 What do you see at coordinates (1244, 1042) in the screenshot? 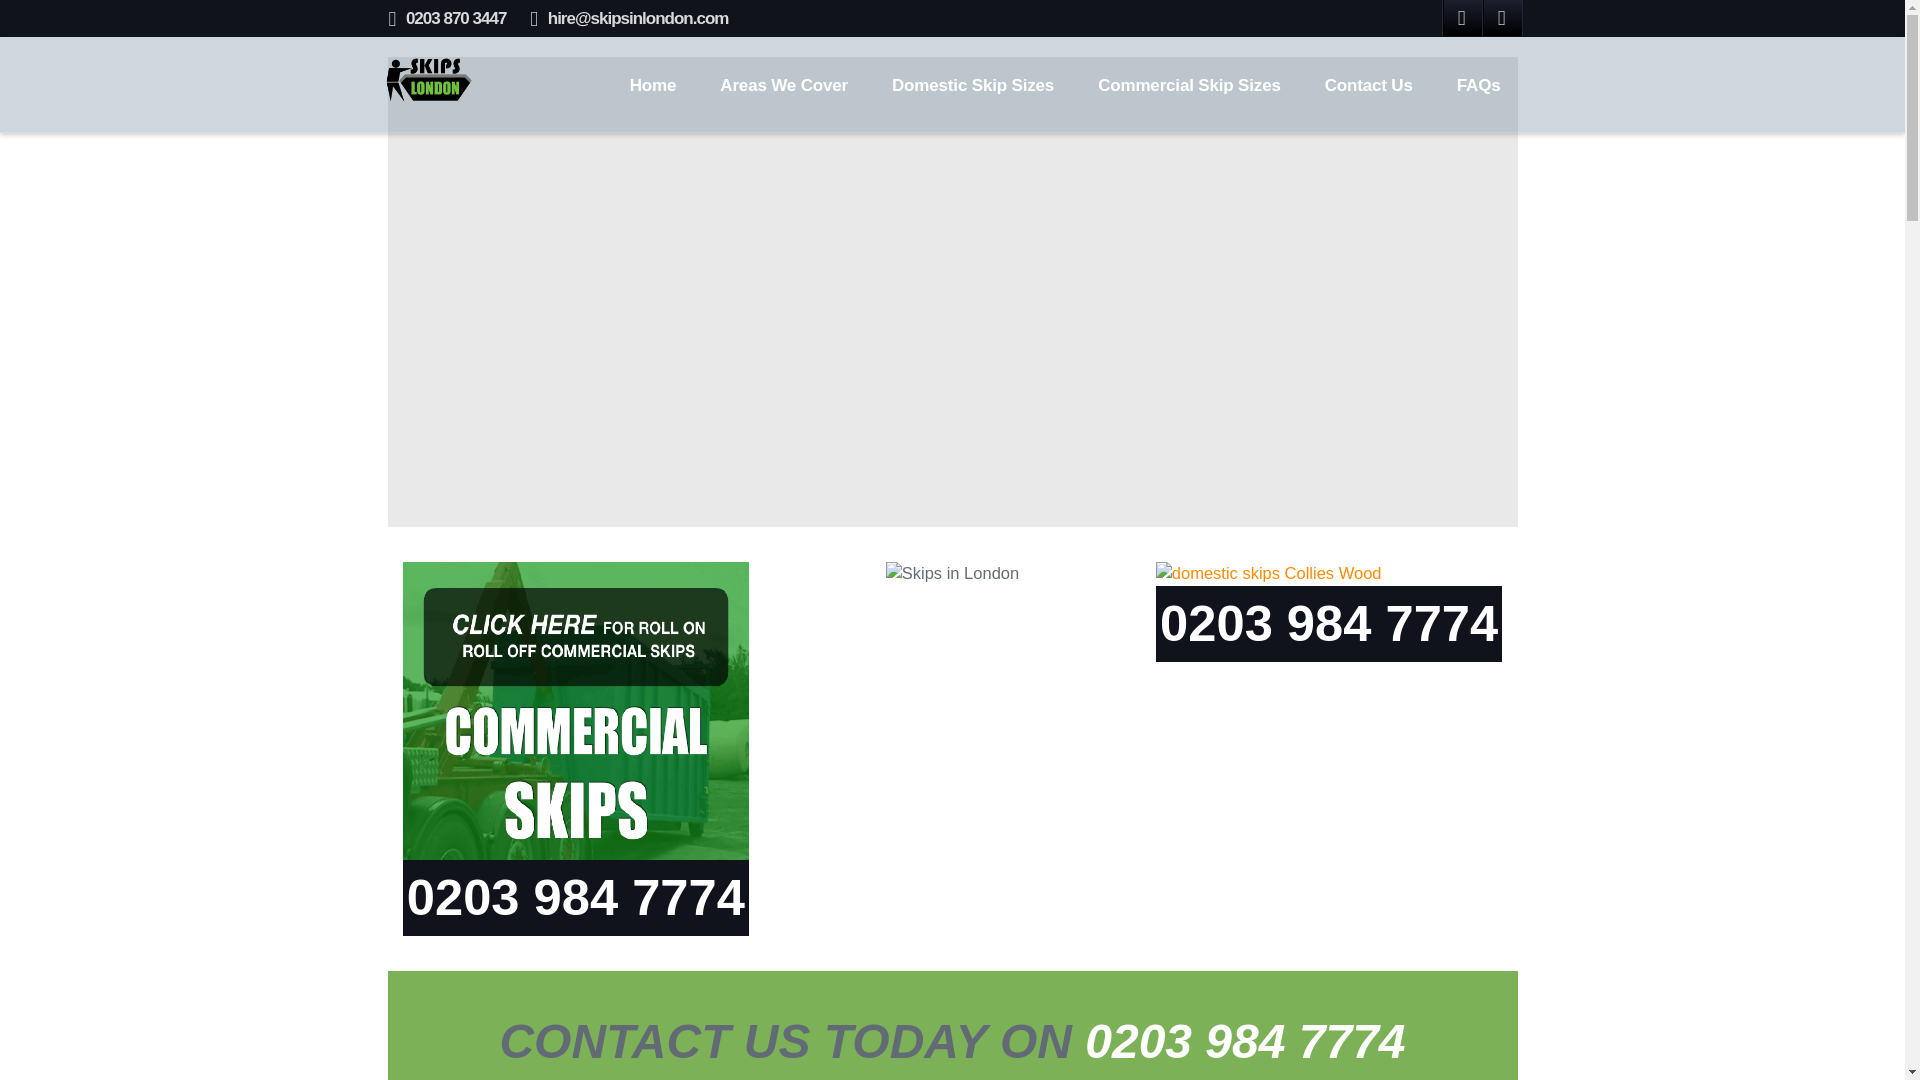
I see `0203 984 7774` at bounding box center [1244, 1042].